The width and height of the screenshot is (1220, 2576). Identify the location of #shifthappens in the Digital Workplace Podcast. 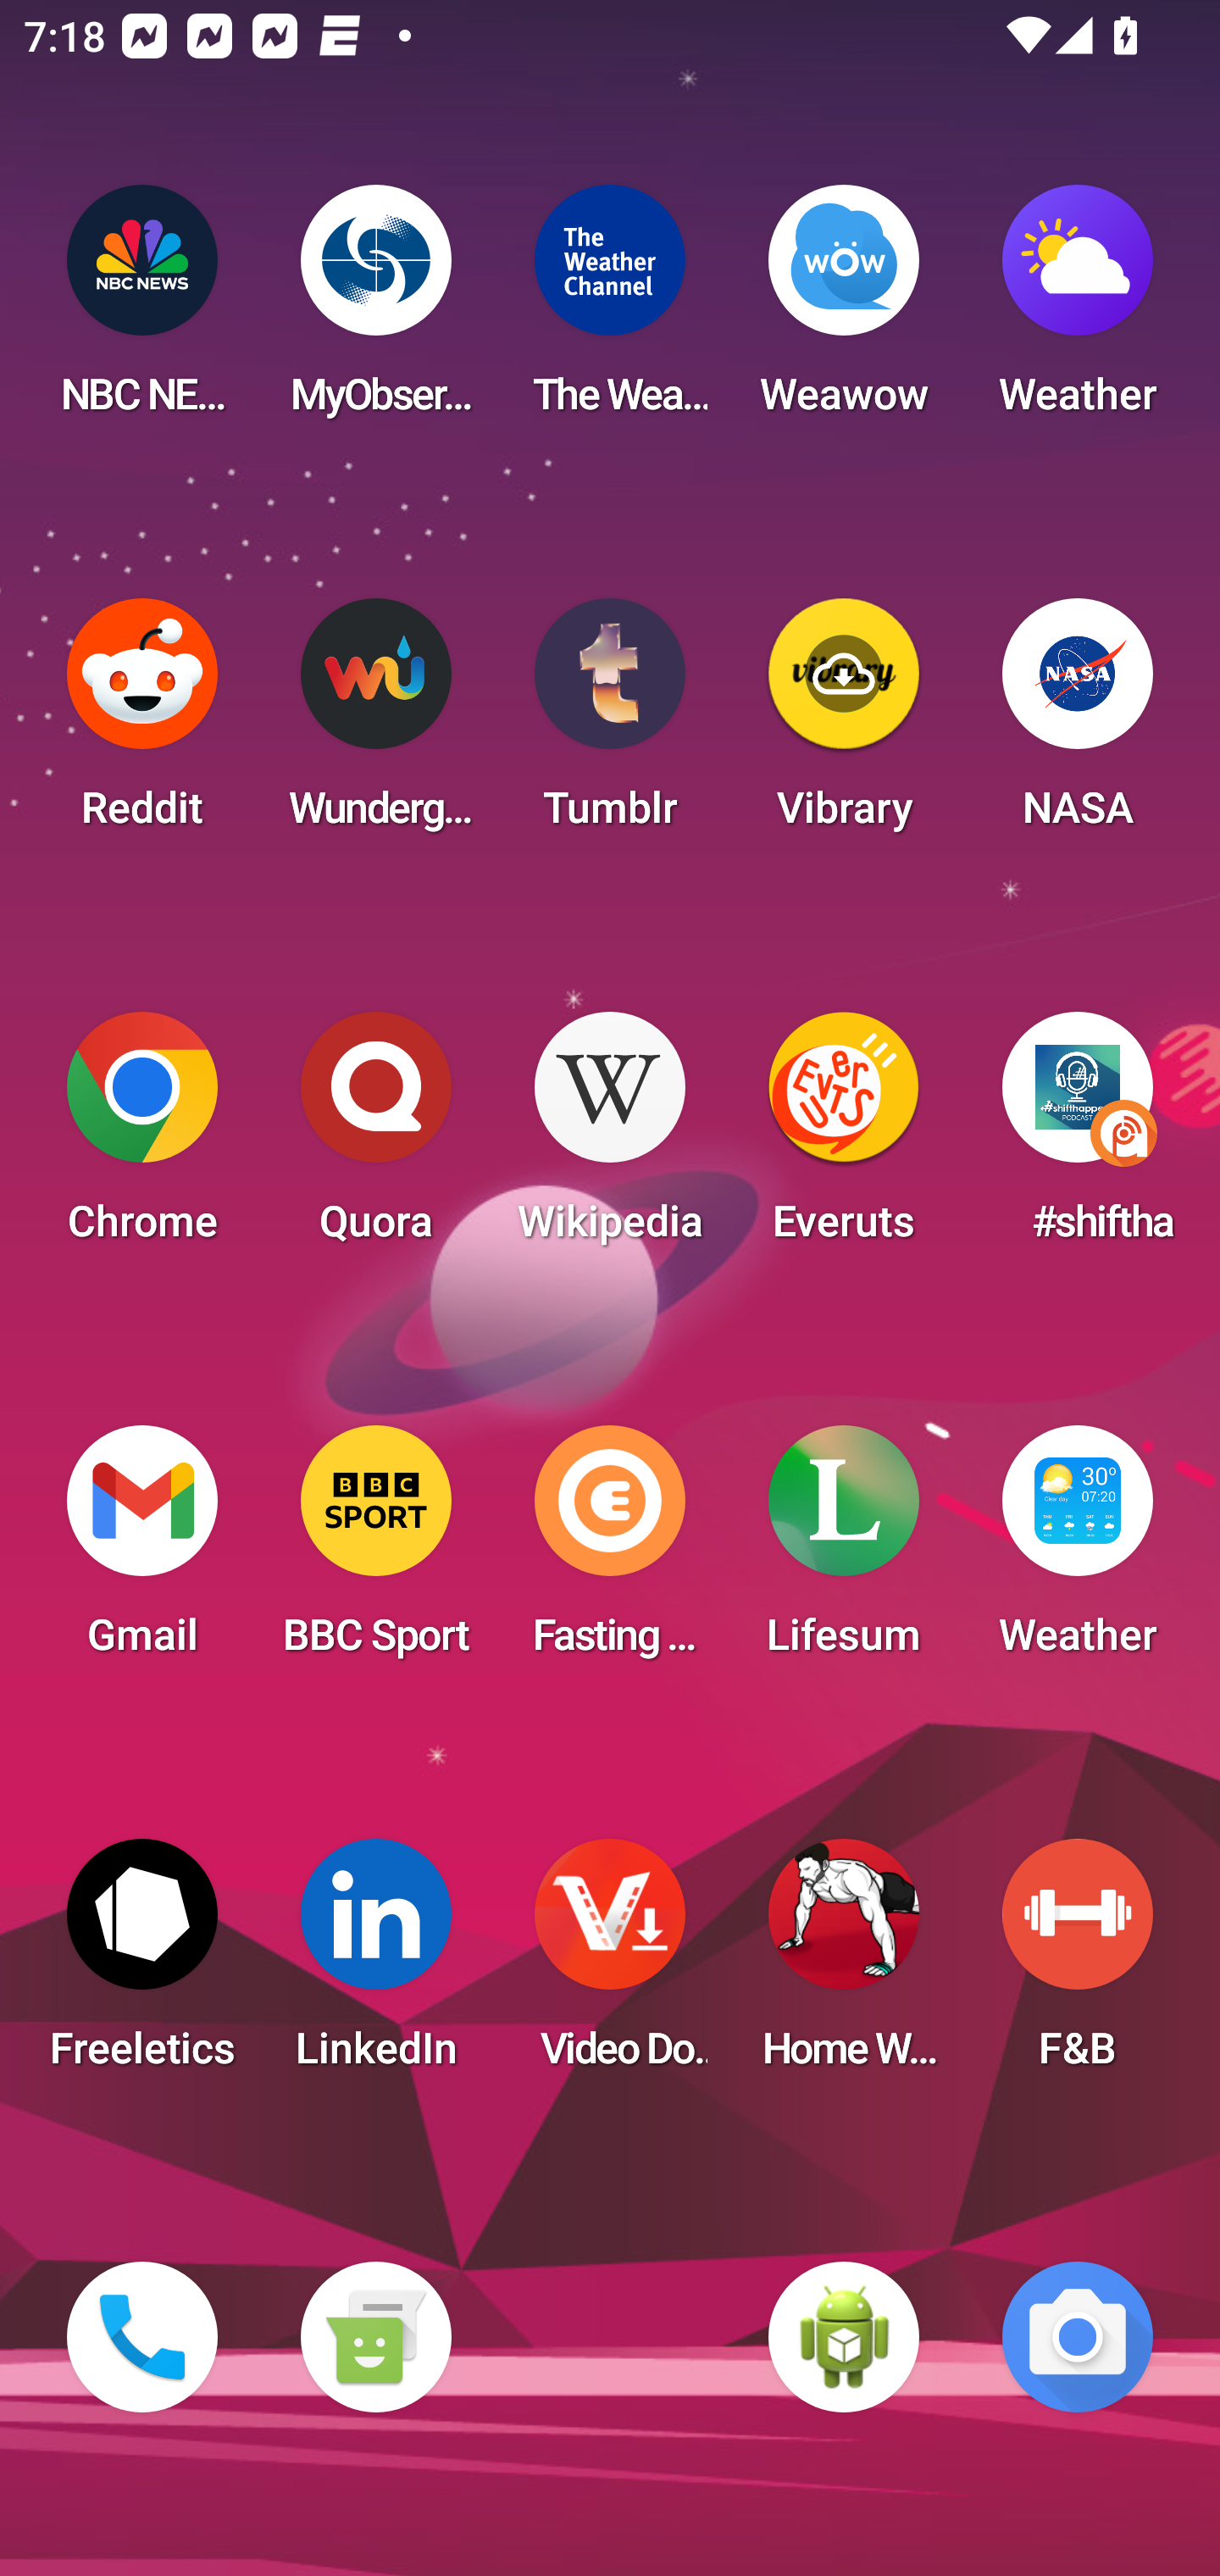
(1078, 1137).